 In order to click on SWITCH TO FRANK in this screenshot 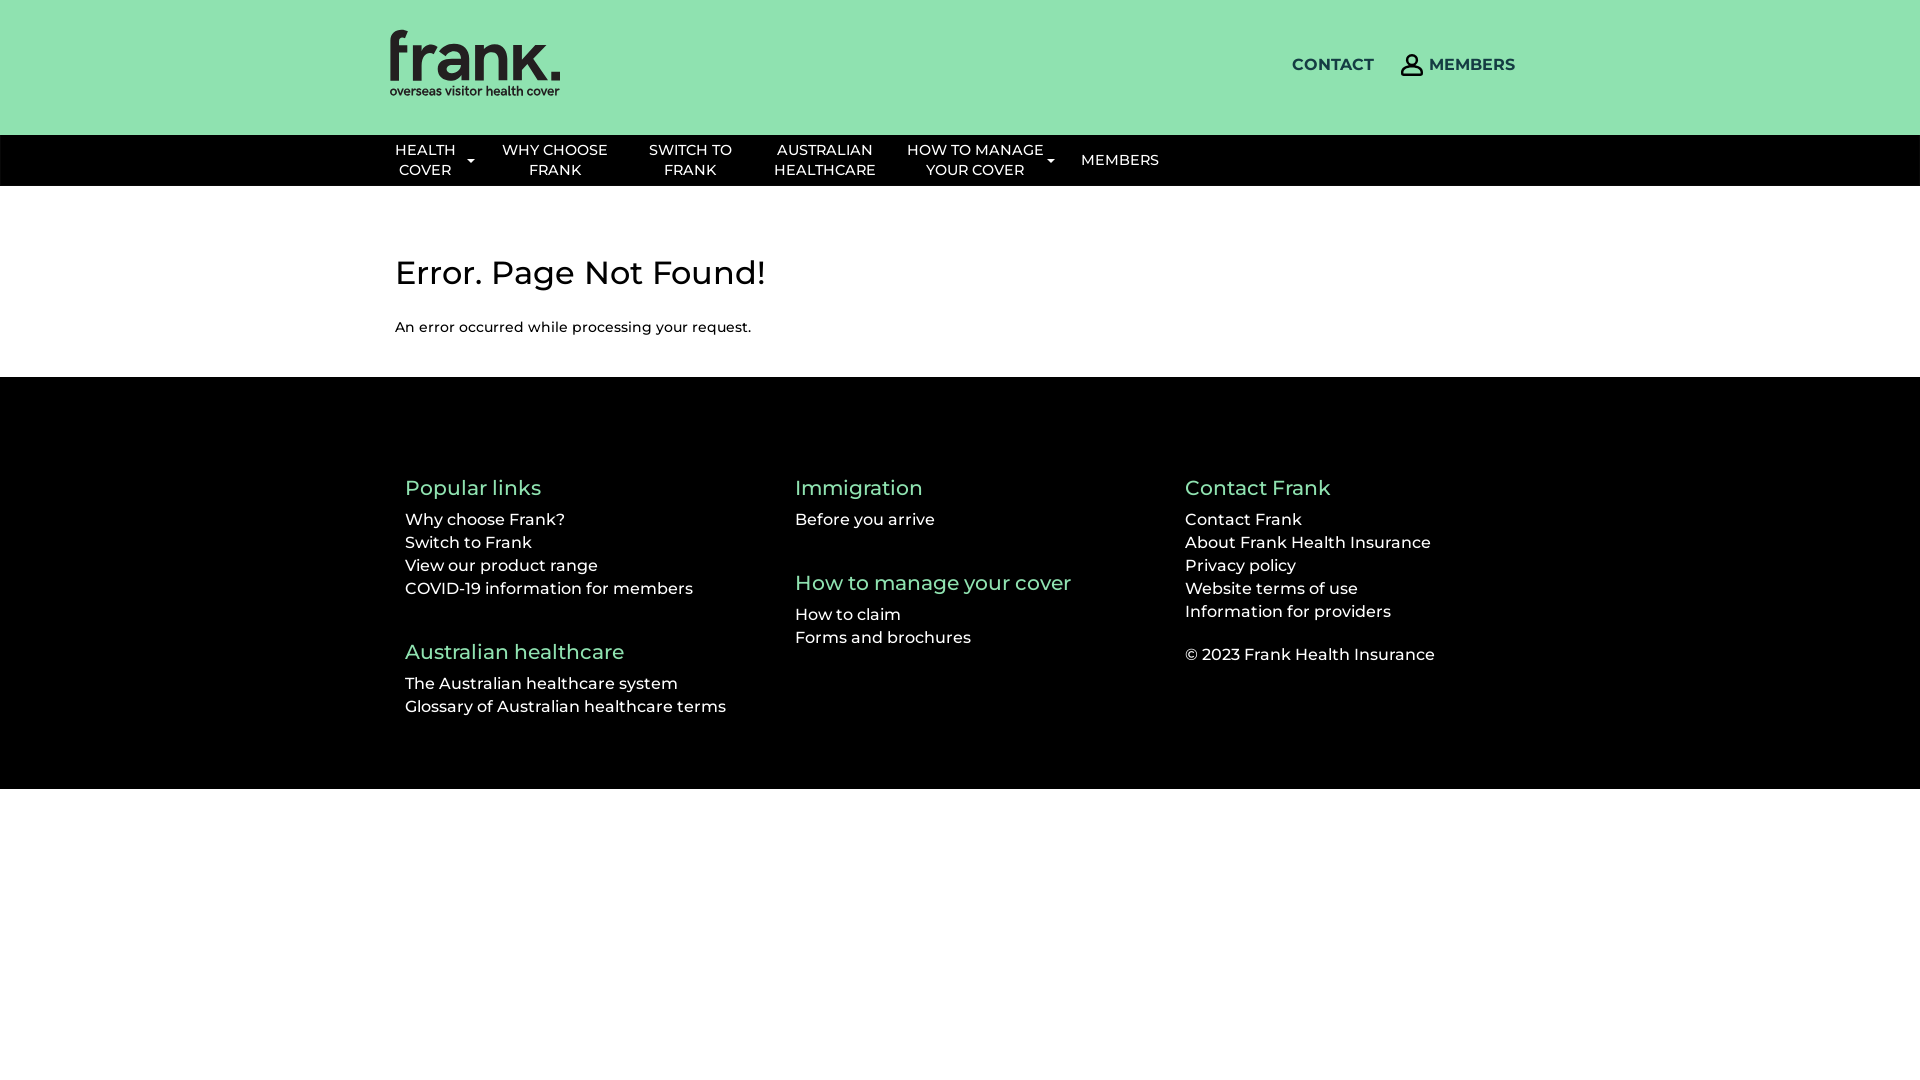, I will do `click(690, 160)`.